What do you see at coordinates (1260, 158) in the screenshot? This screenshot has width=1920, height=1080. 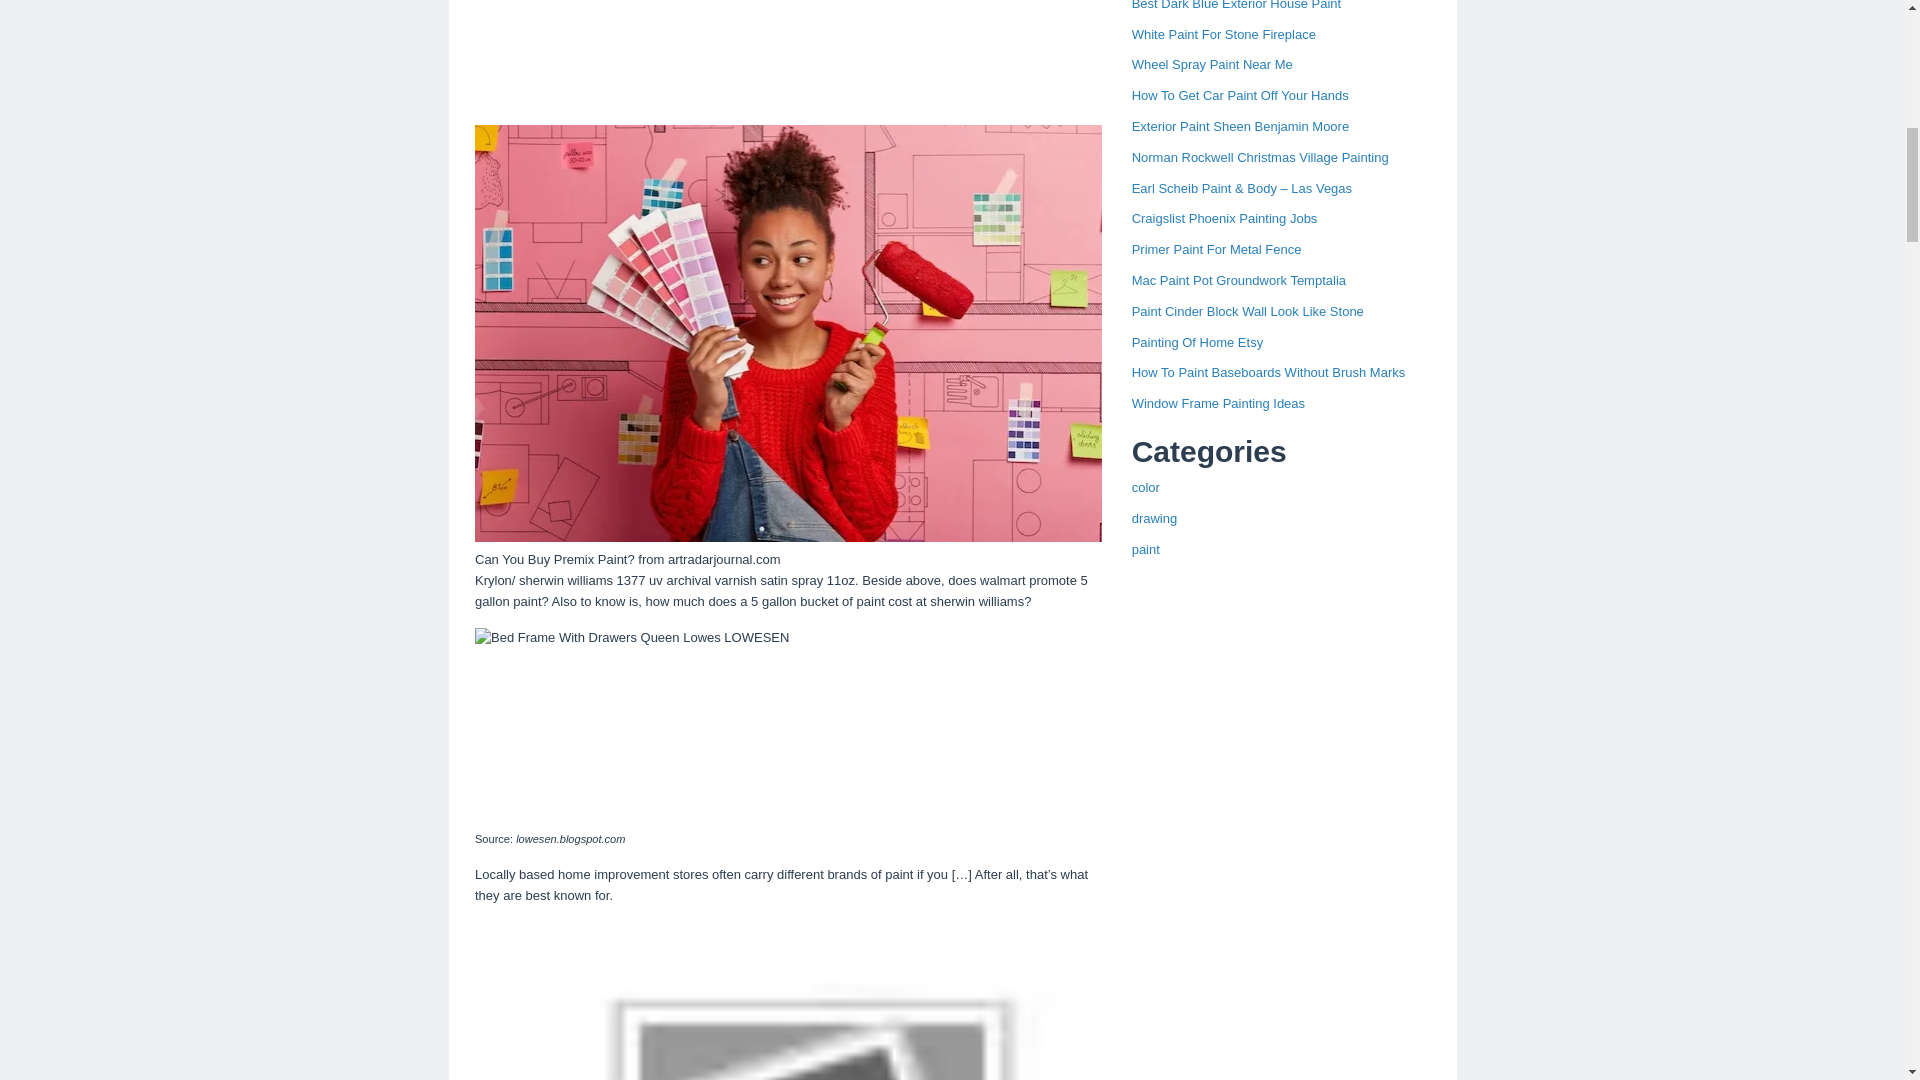 I see `Norman Rockwell Christmas Village Painting` at bounding box center [1260, 158].